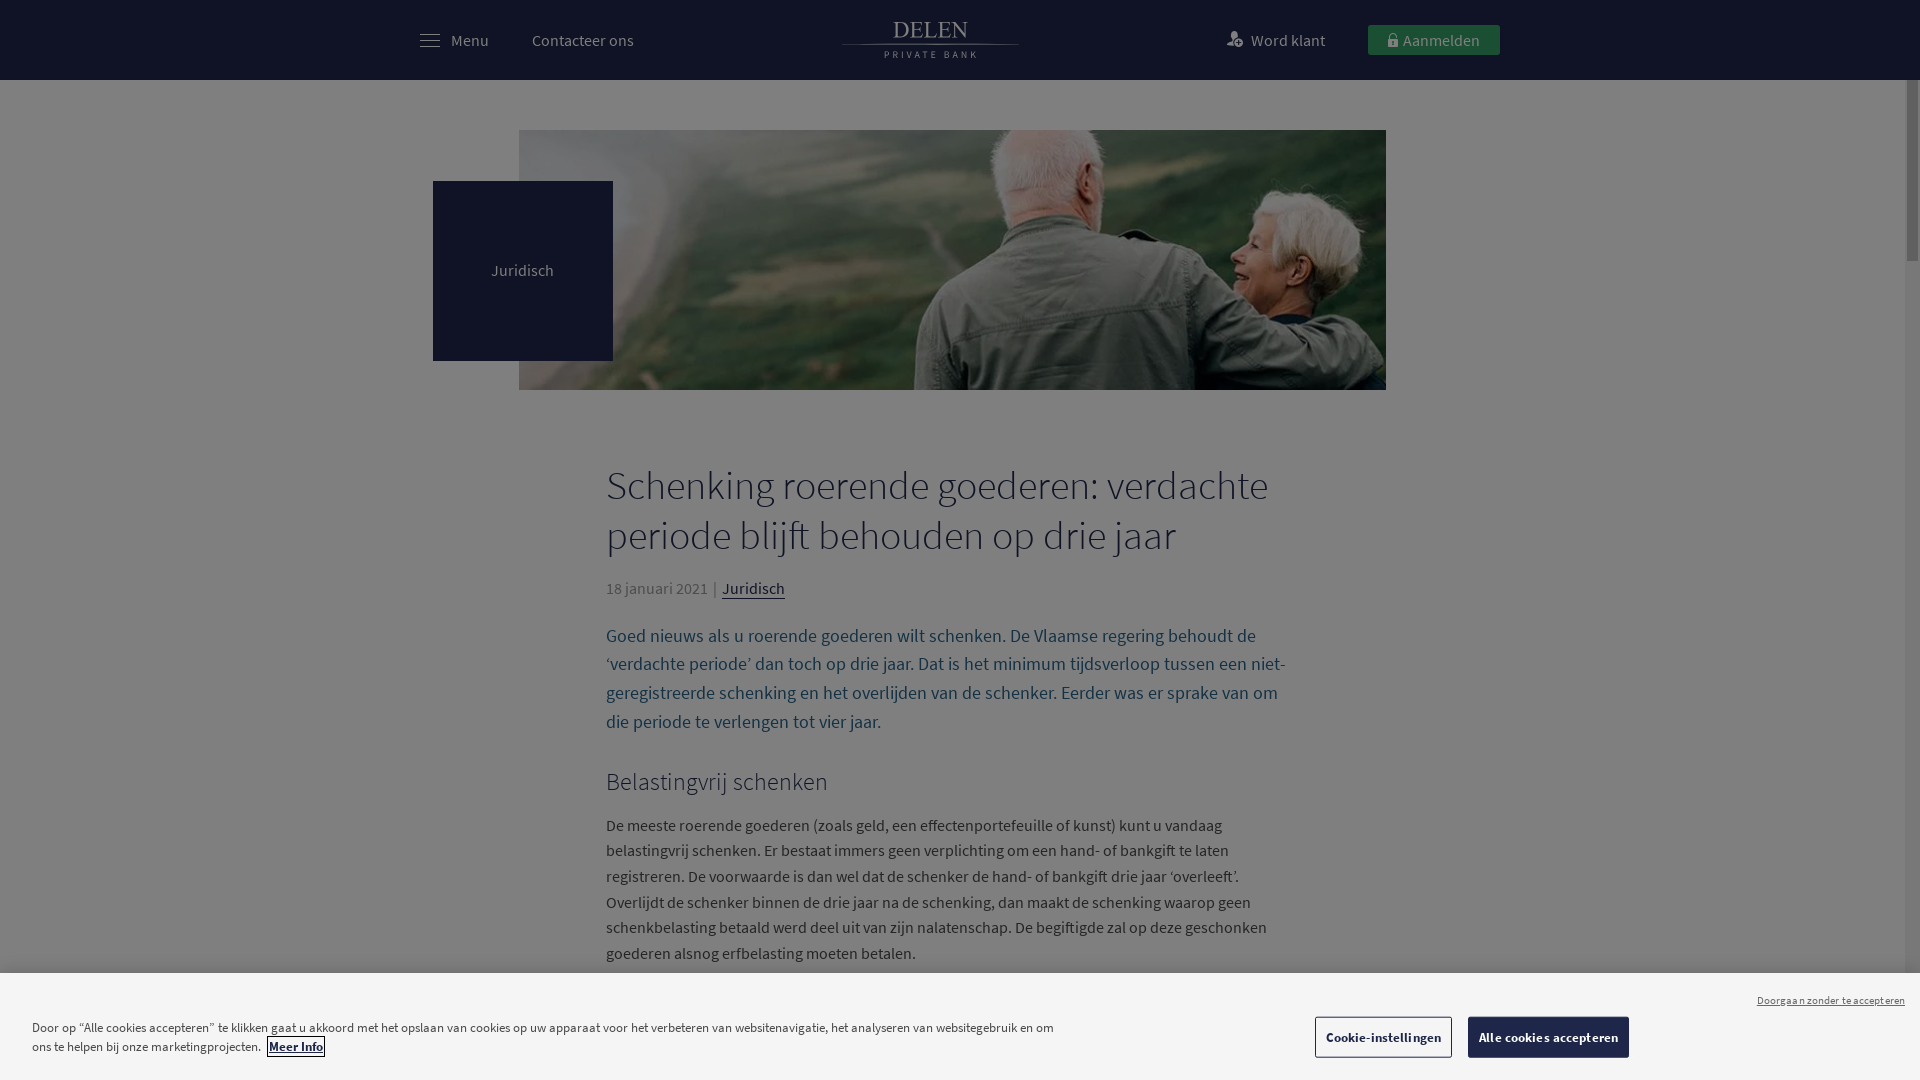 The width and height of the screenshot is (1920, 1080). I want to click on Doorgaan zonder te accepteren, so click(1831, 1000).